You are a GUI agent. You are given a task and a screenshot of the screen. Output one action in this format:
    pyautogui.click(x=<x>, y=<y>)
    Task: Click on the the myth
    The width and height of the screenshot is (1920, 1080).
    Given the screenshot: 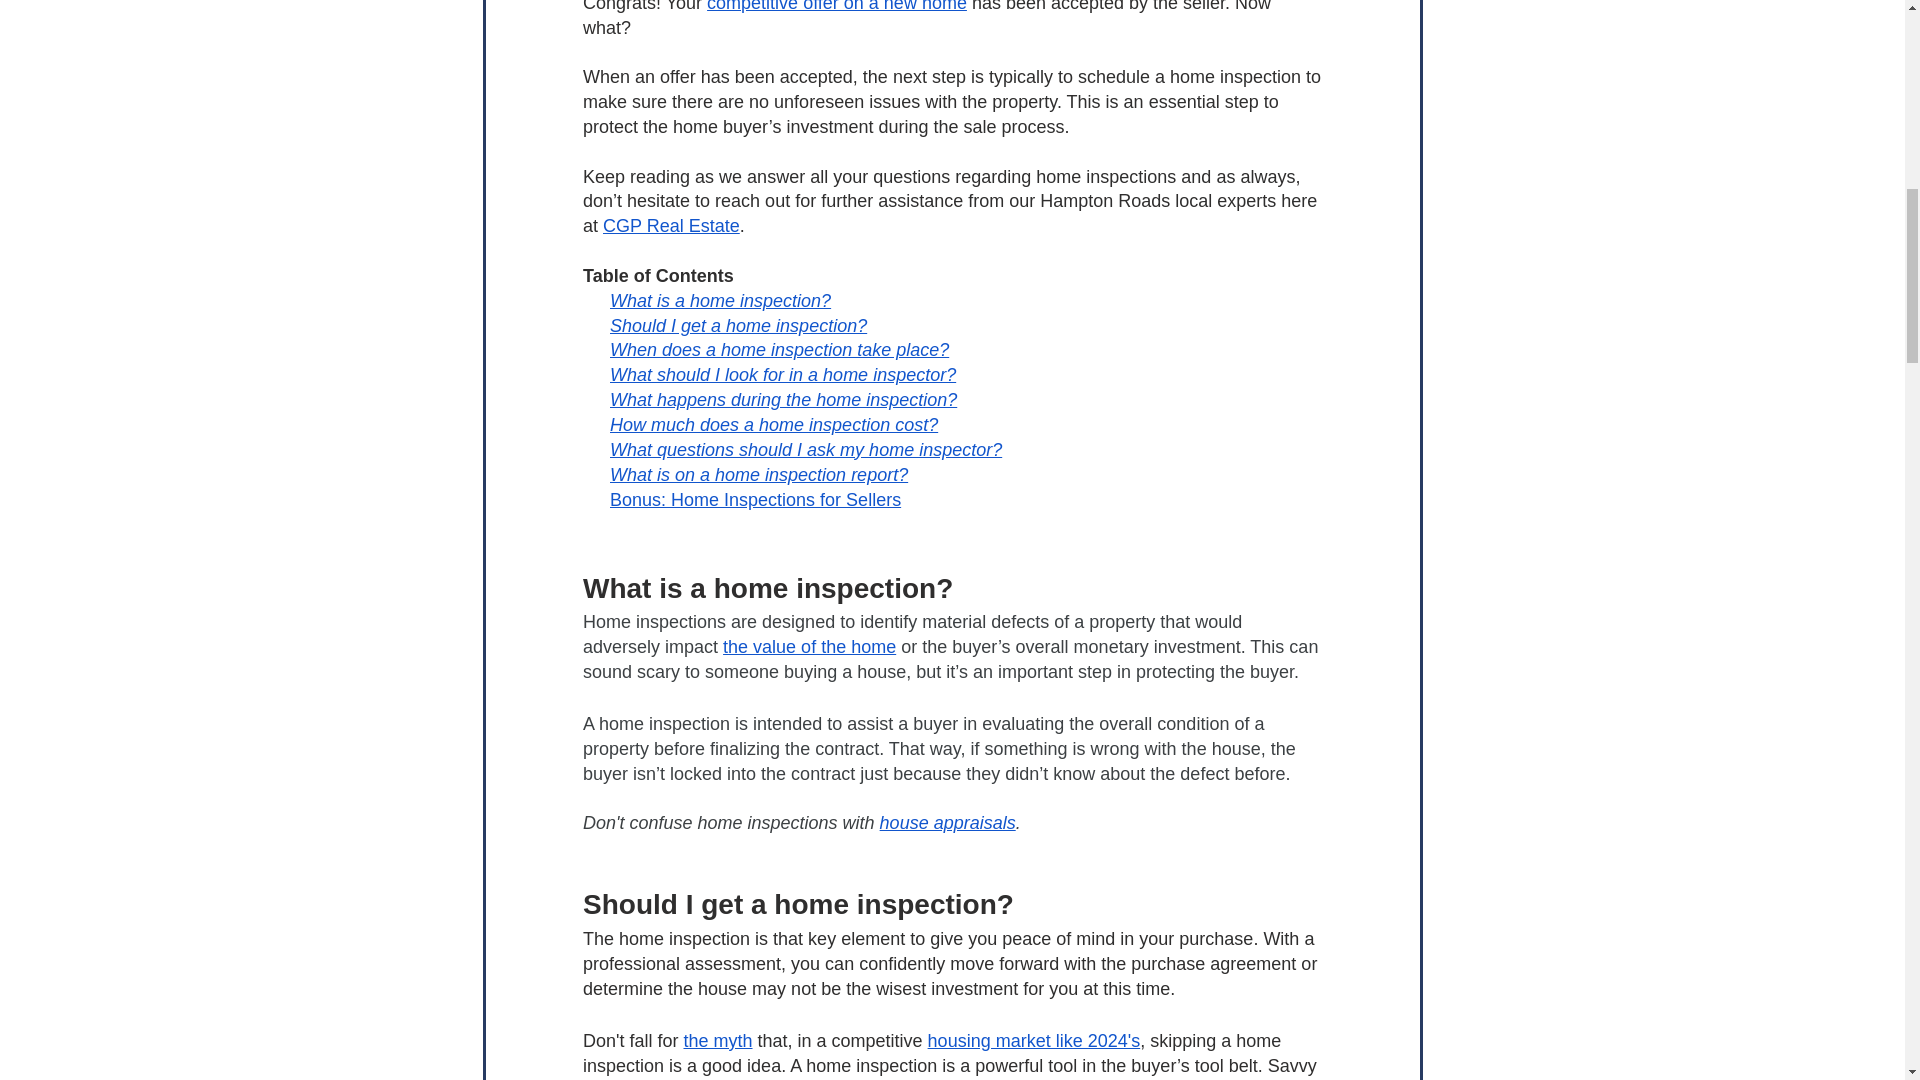 What is the action you would take?
    pyautogui.click(x=718, y=1040)
    